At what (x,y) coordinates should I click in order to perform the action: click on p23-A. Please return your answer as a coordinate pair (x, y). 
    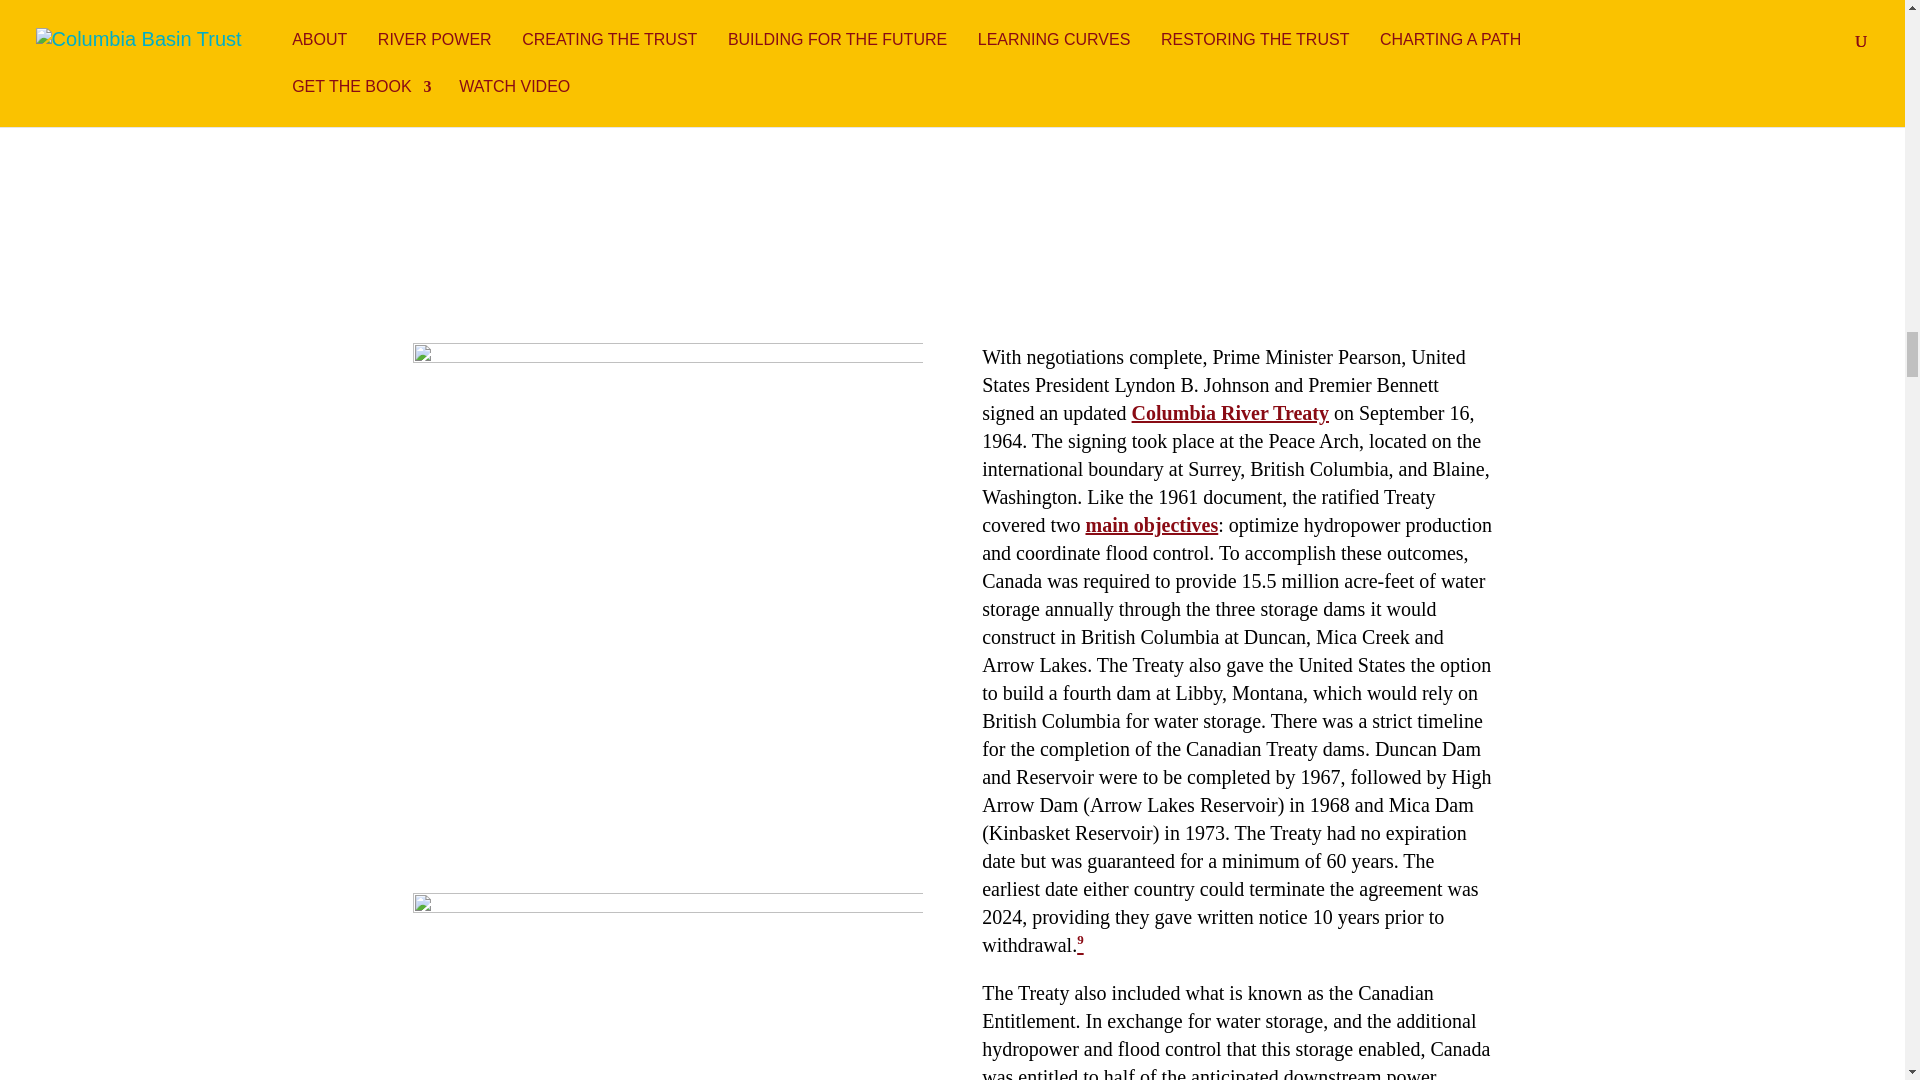
    Looking at the image, I should click on (1331, 78).